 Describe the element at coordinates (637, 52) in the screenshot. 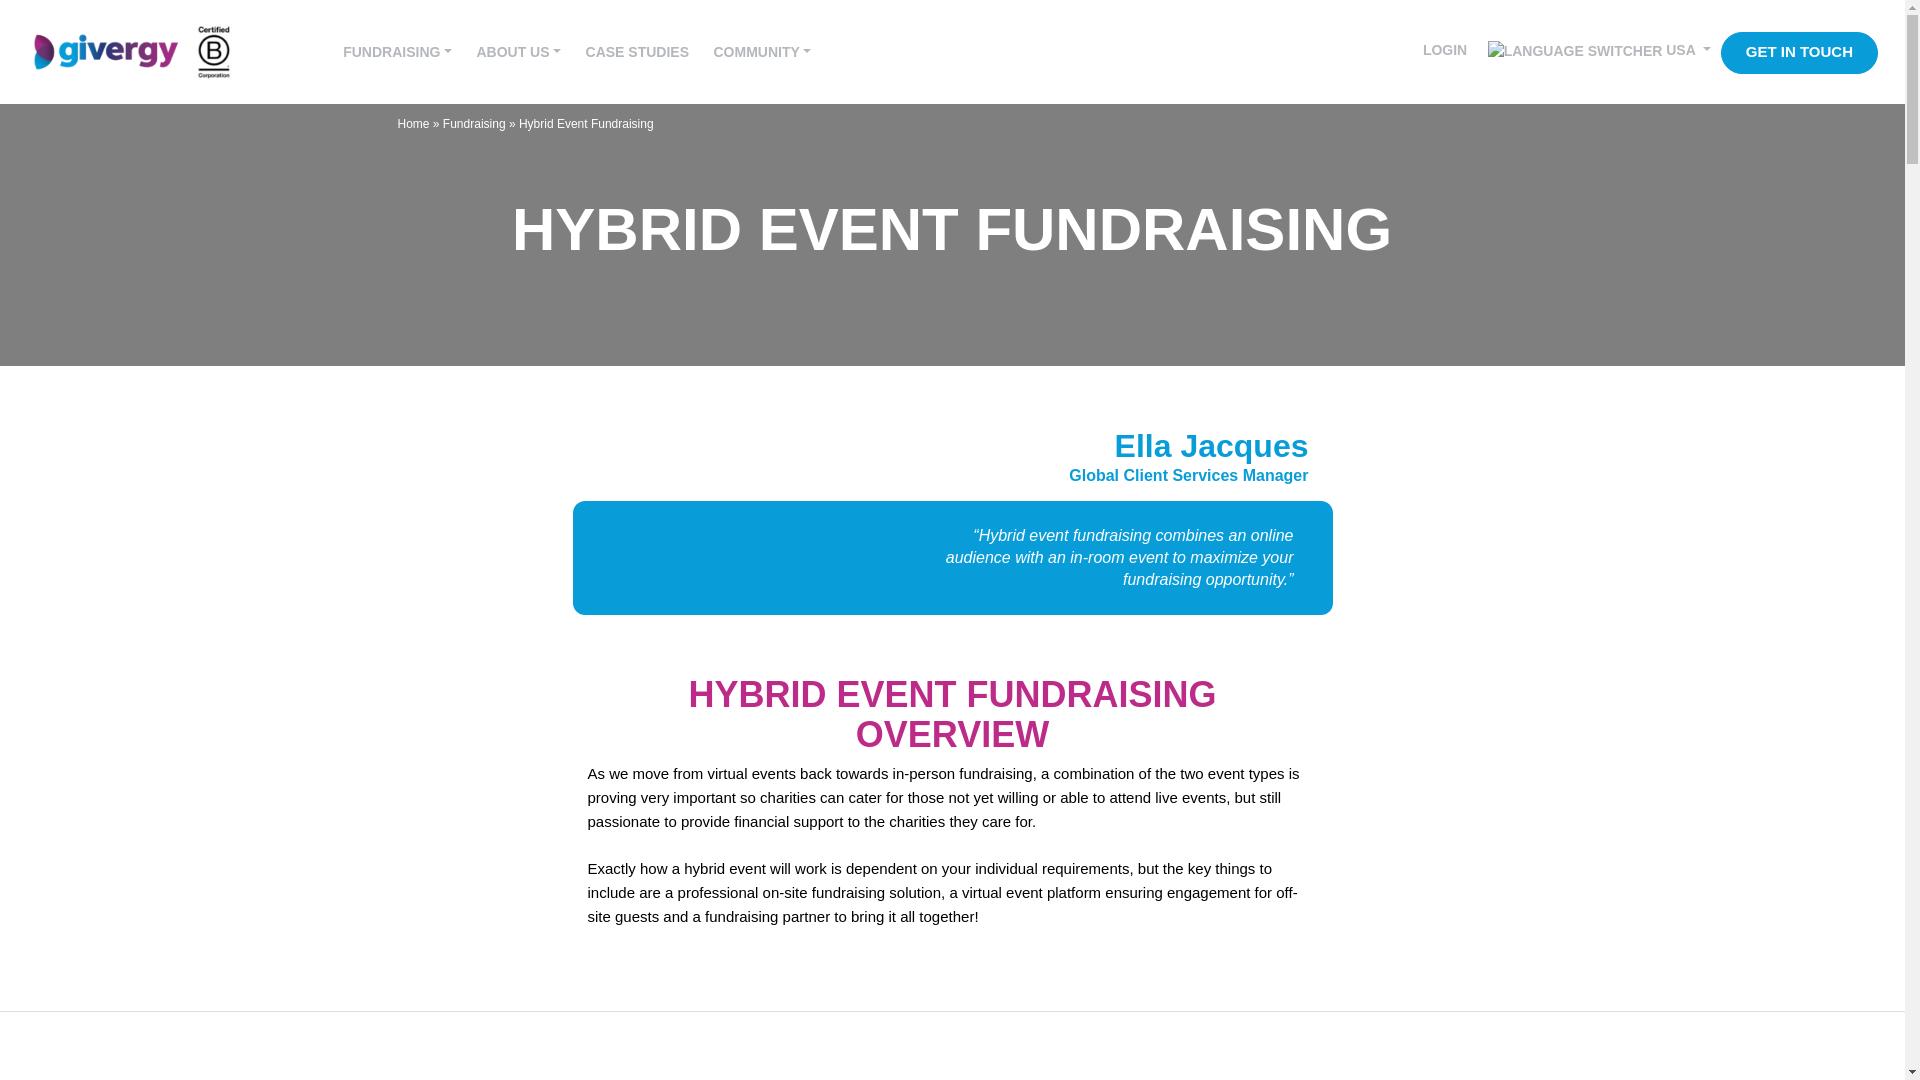

I see `CASE STUDIES` at that location.